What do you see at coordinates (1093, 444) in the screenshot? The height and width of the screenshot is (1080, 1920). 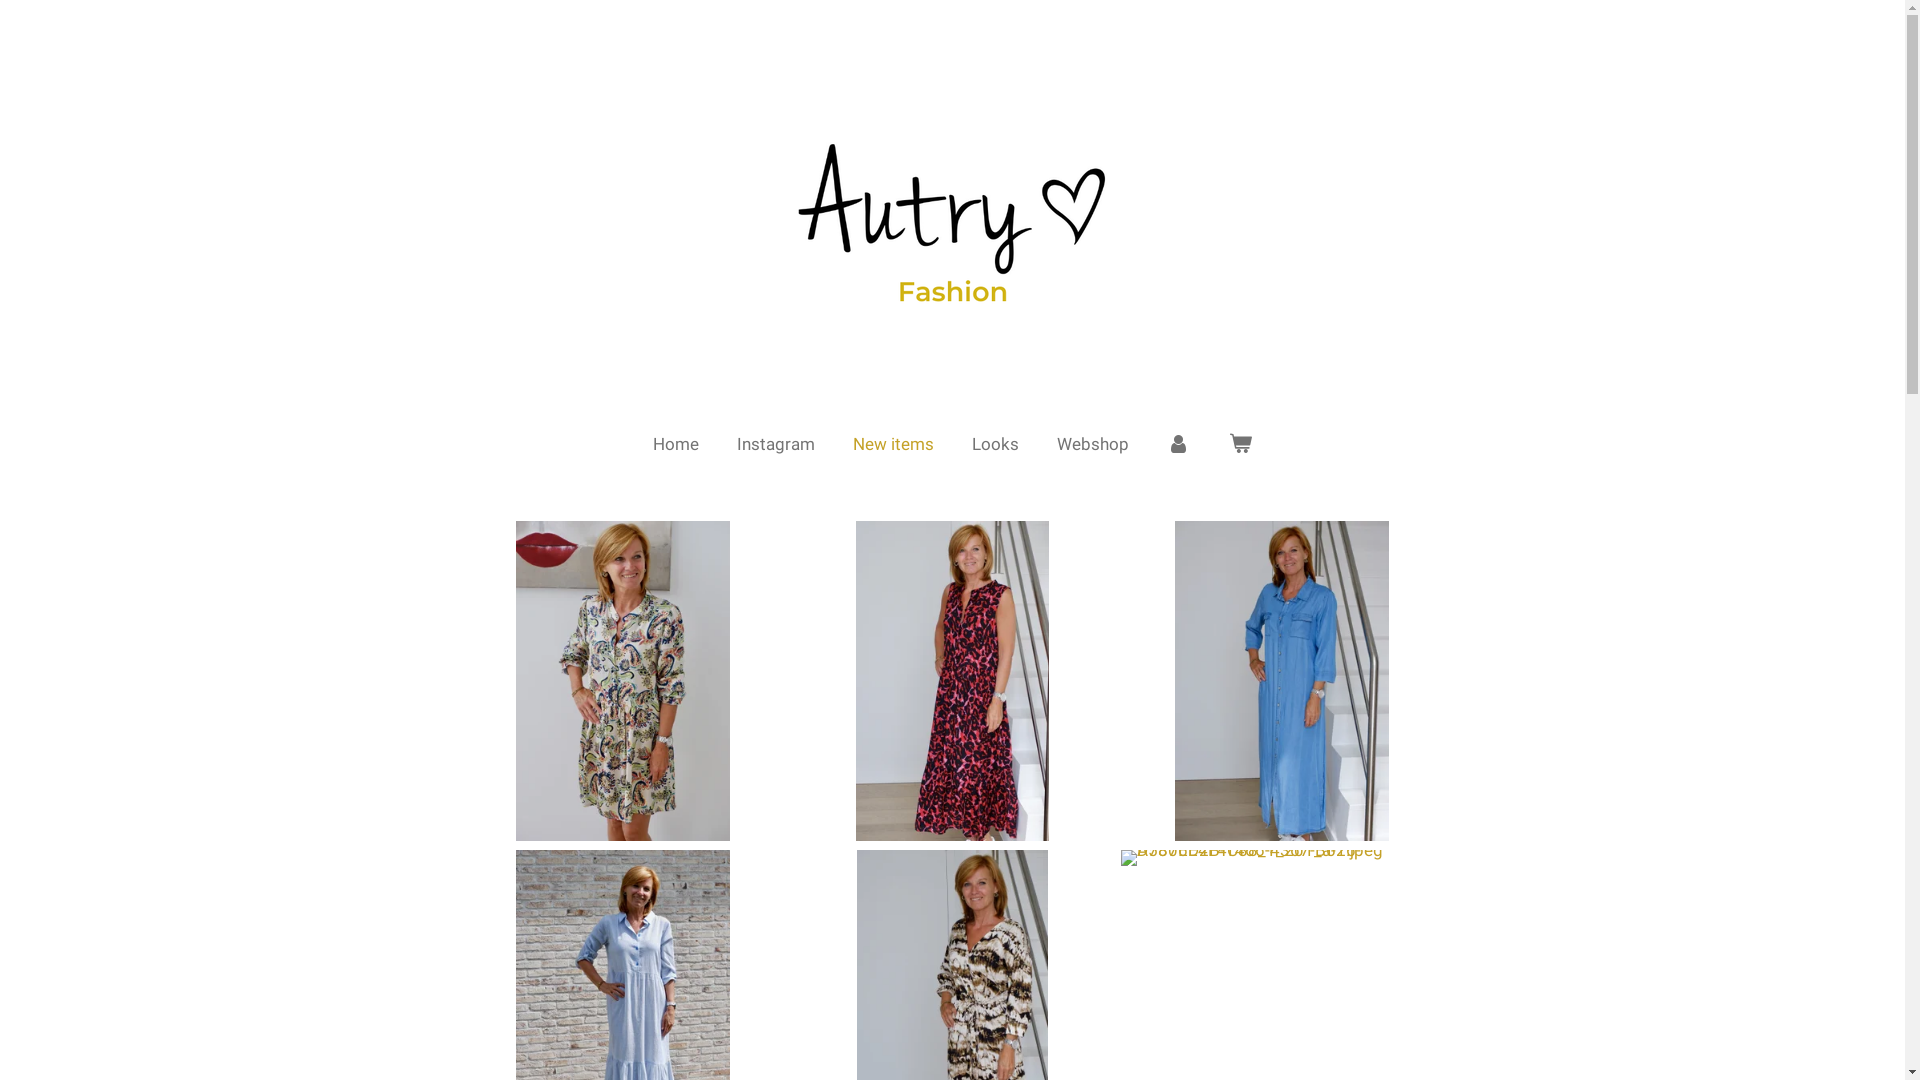 I see `Webshop` at bounding box center [1093, 444].